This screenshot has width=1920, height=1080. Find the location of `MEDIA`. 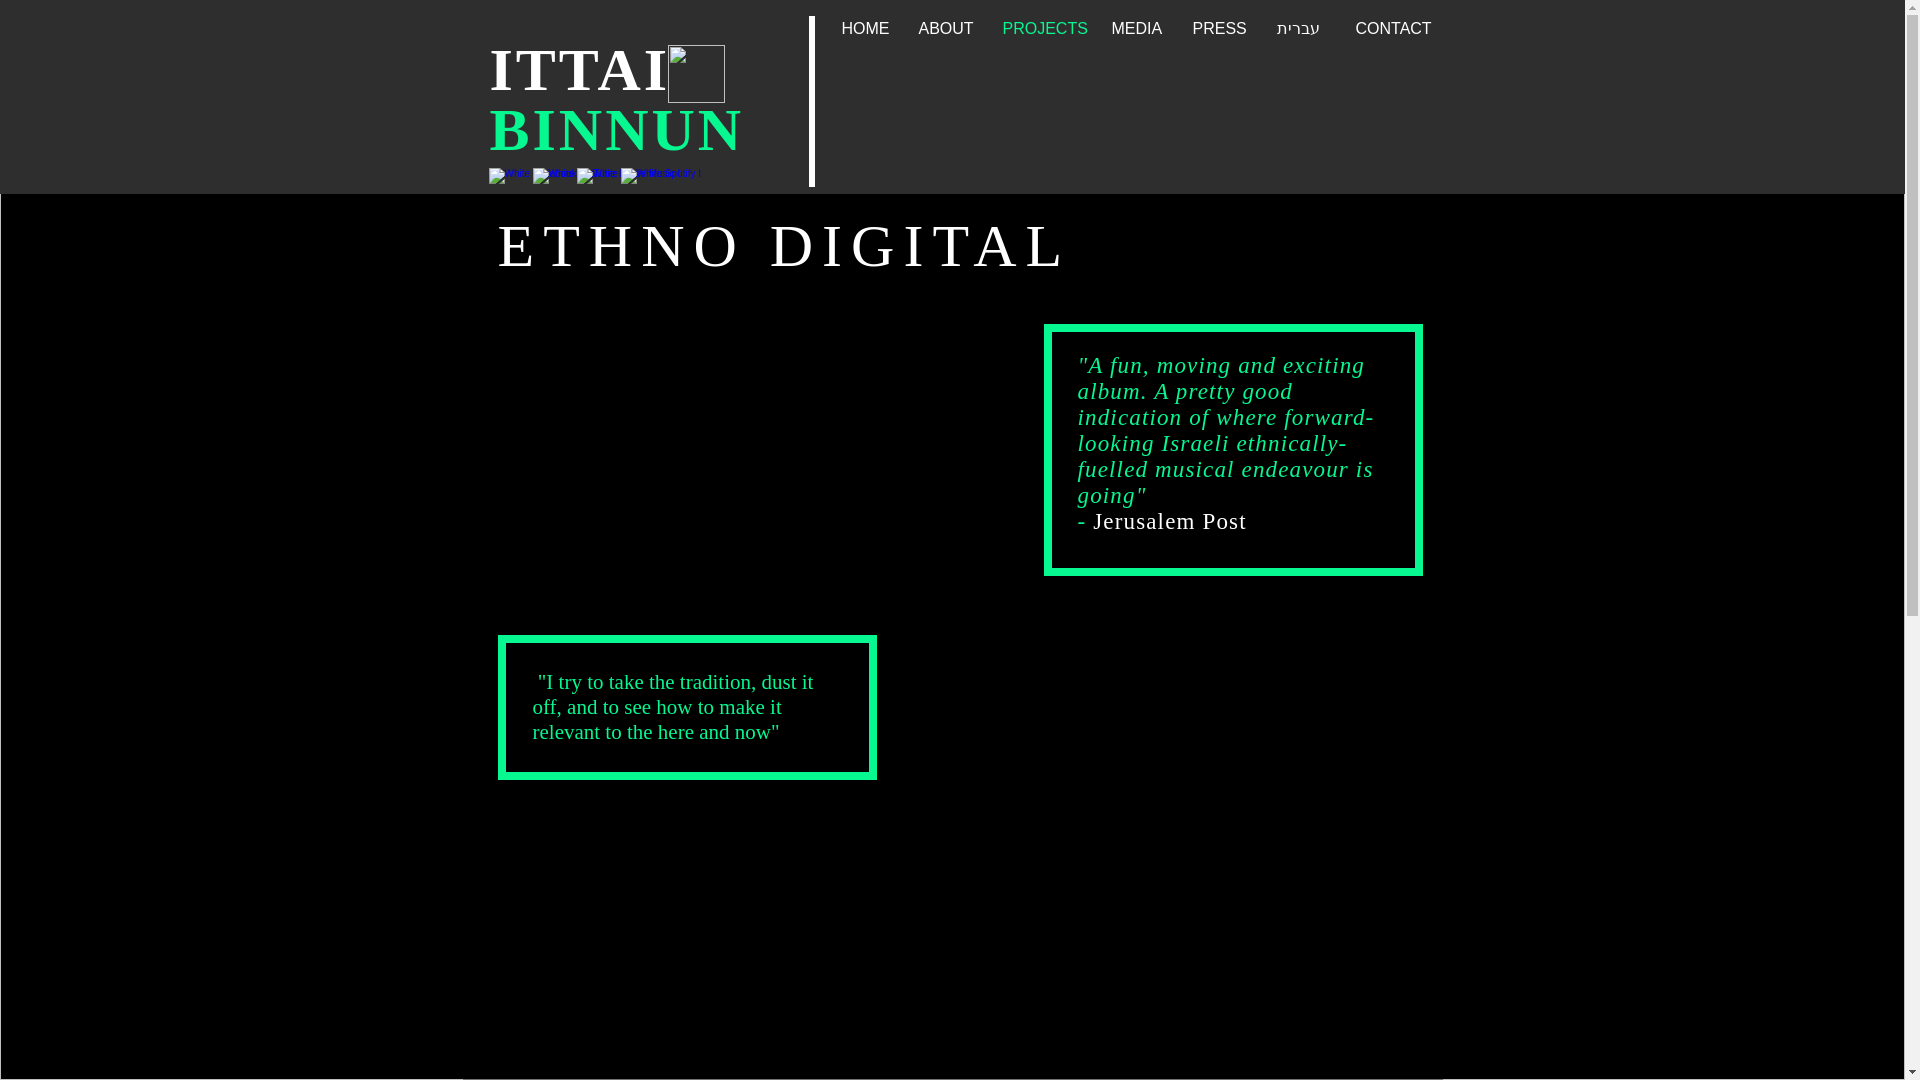

MEDIA is located at coordinates (1140, 28).